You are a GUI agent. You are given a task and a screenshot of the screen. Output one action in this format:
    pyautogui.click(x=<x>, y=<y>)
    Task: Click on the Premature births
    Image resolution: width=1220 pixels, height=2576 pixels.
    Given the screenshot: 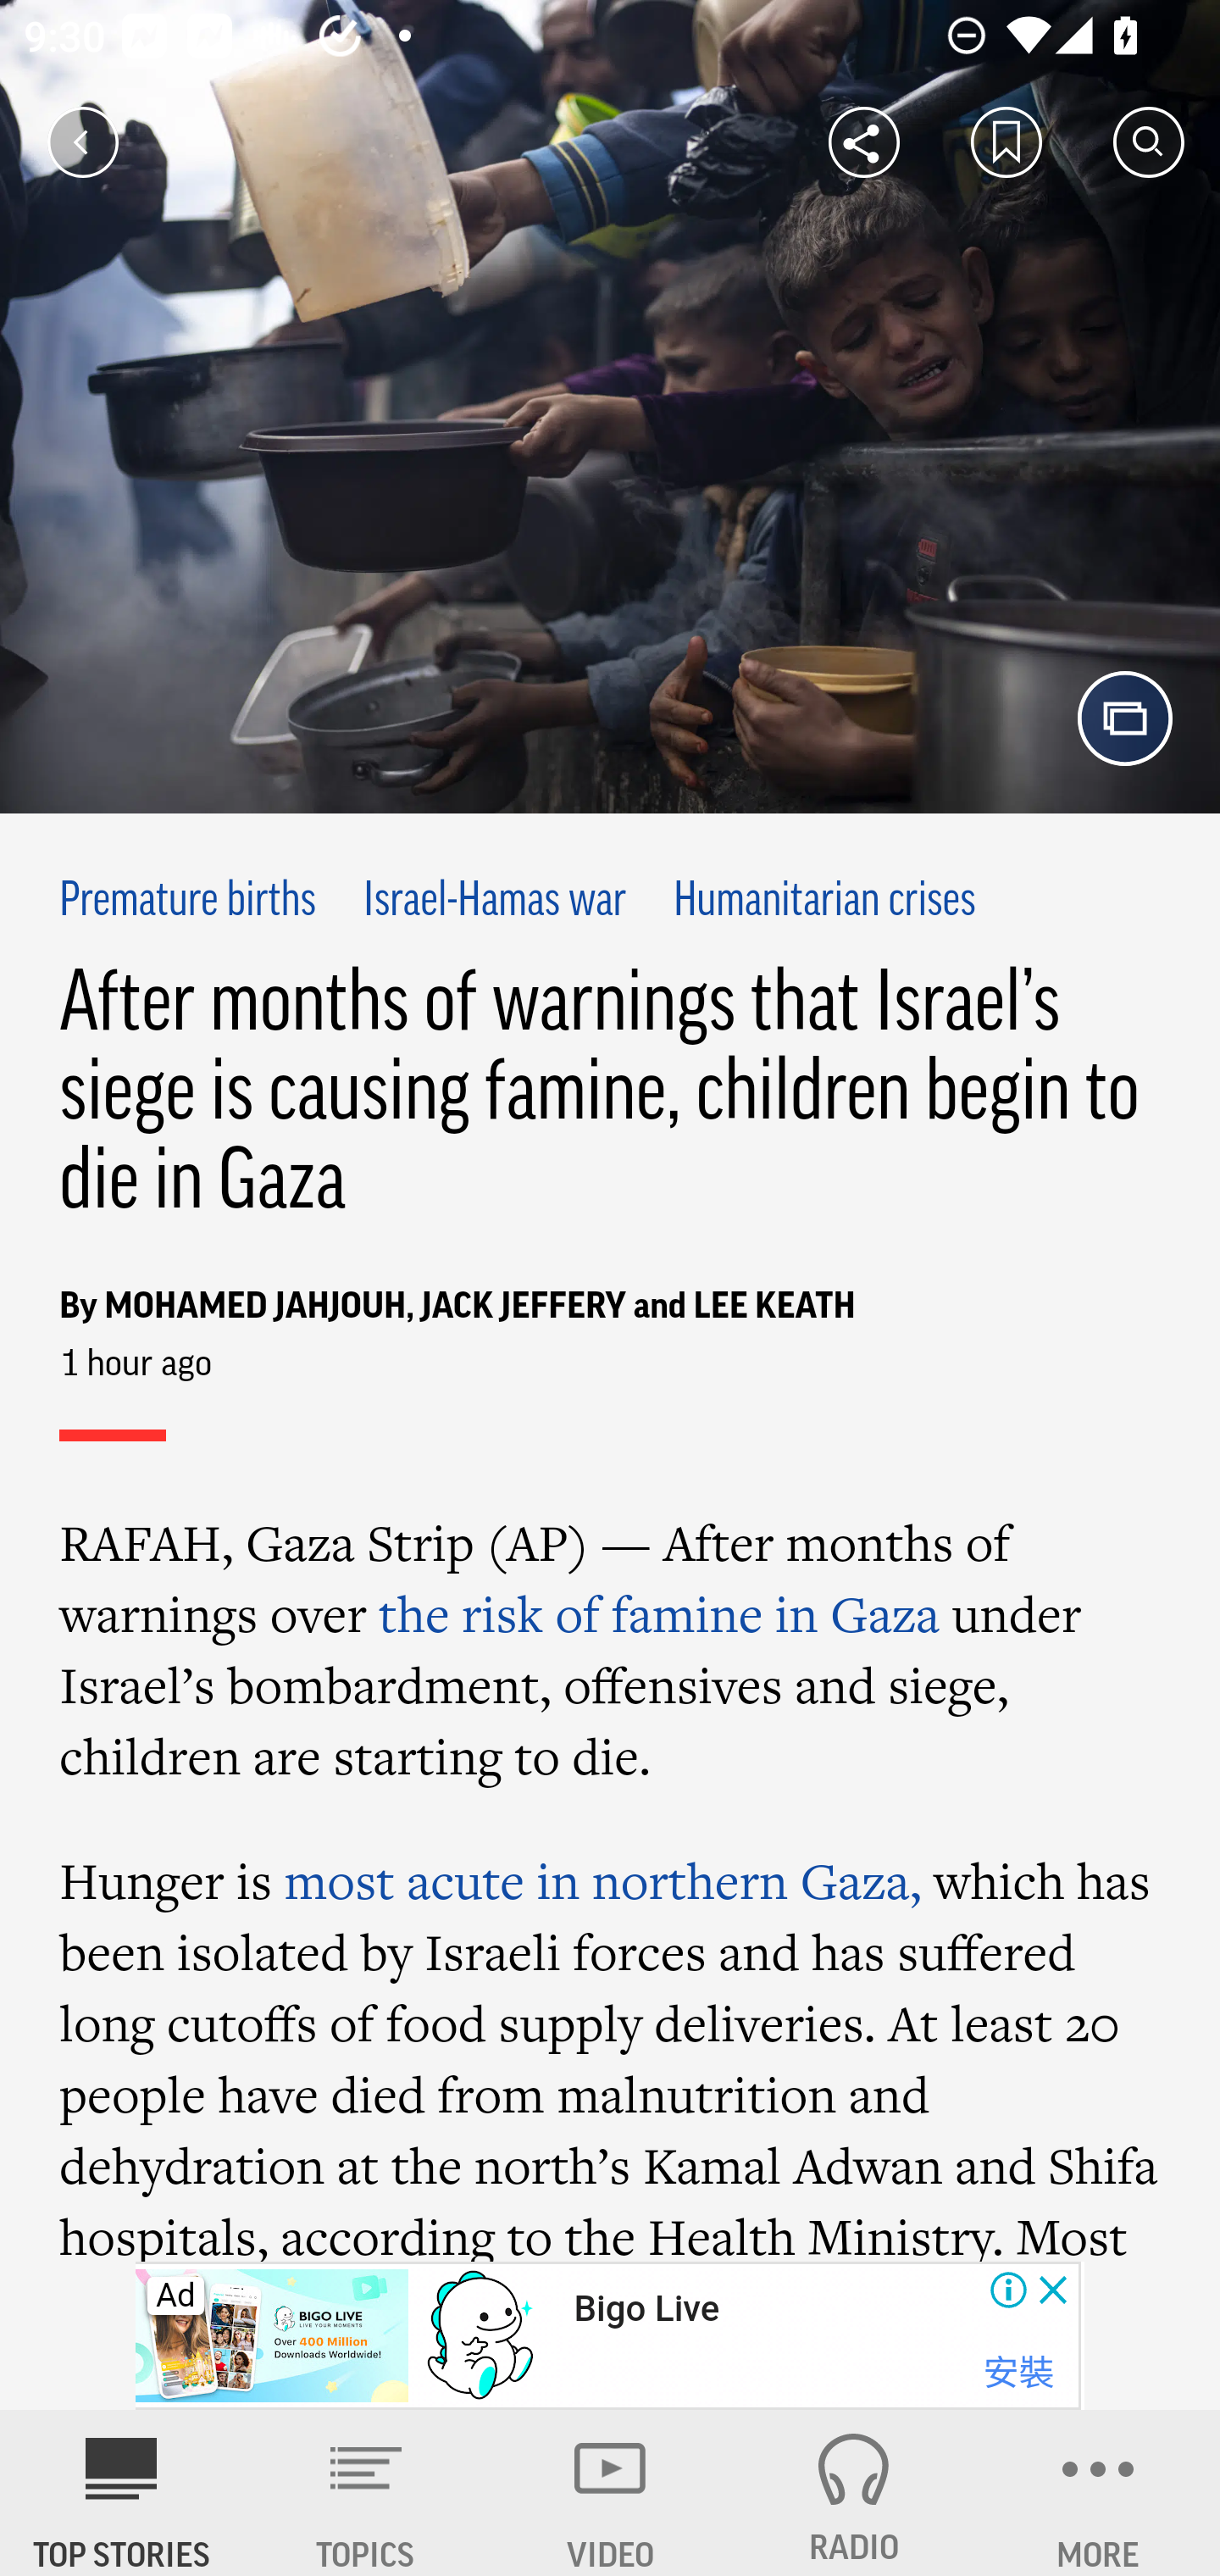 What is the action you would take?
    pyautogui.click(x=188, y=902)
    